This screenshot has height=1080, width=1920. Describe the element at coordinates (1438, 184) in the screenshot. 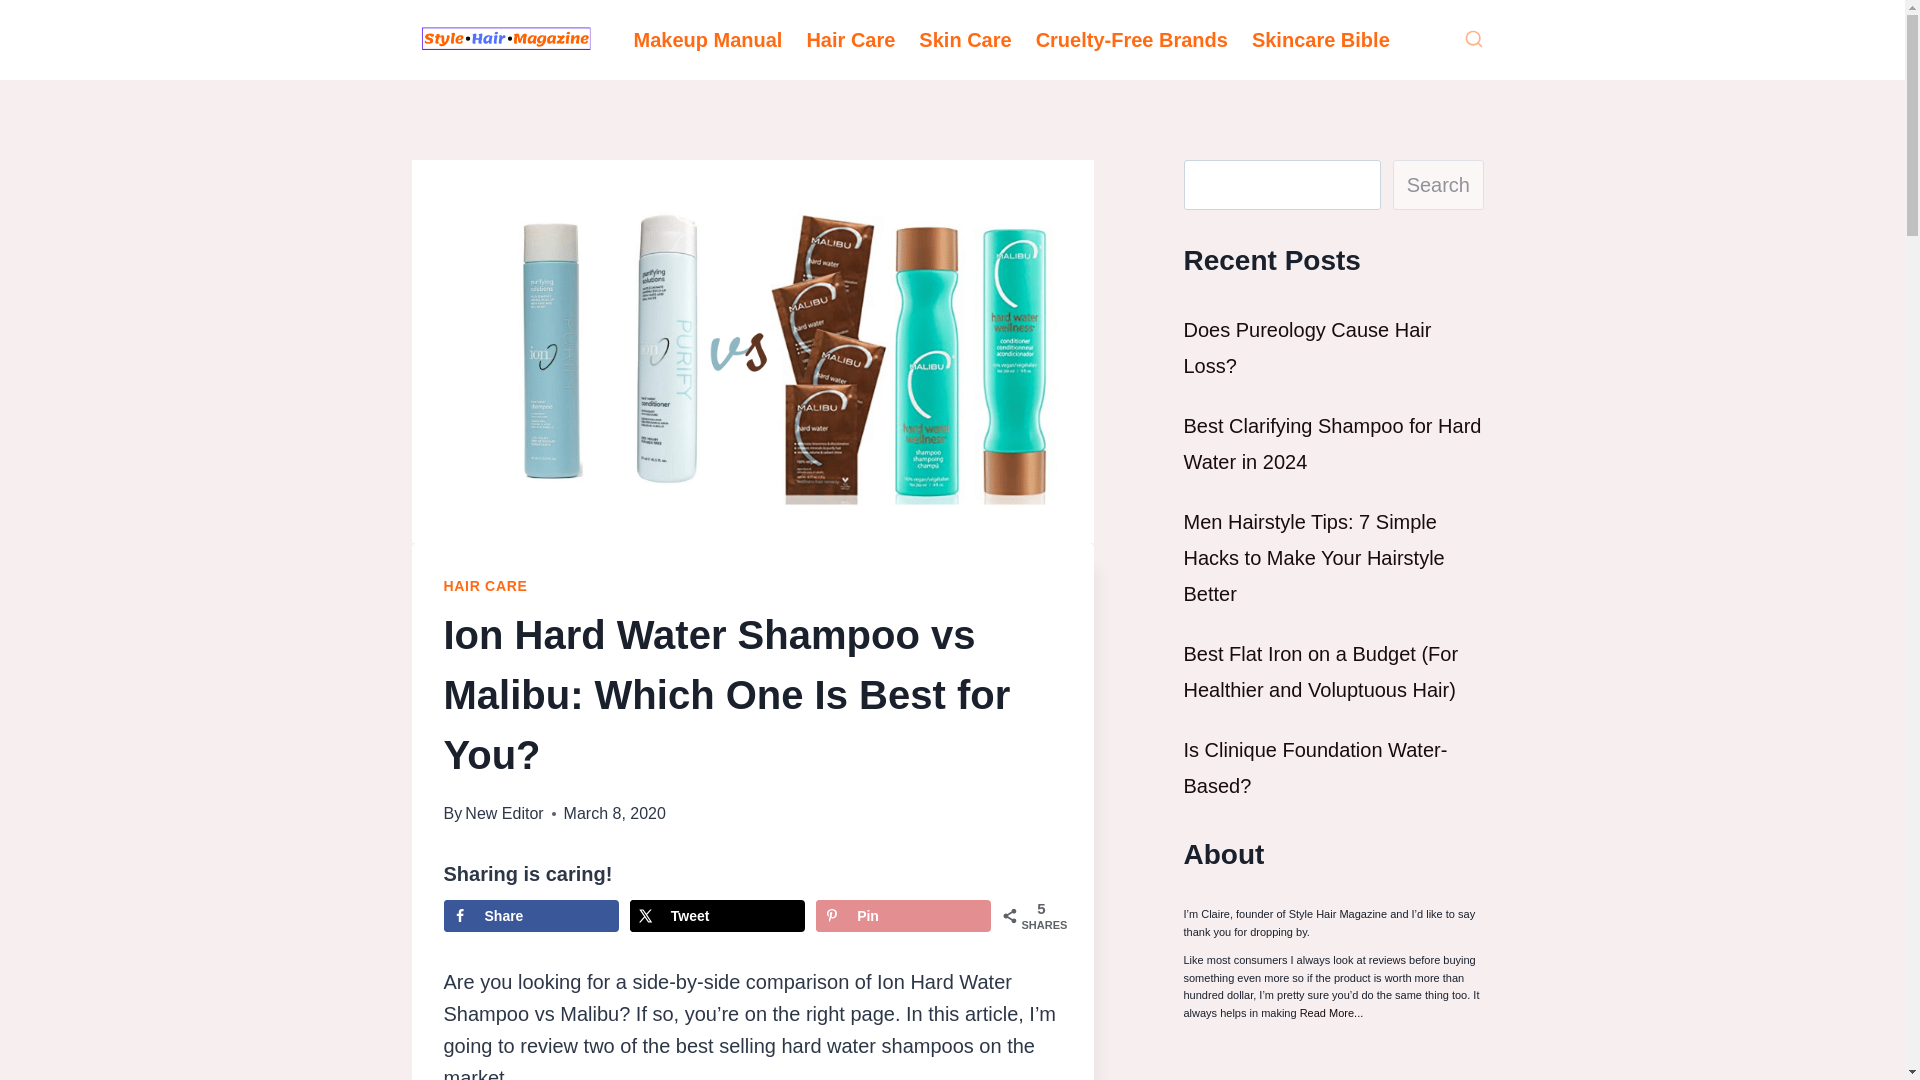

I see `Search` at that location.